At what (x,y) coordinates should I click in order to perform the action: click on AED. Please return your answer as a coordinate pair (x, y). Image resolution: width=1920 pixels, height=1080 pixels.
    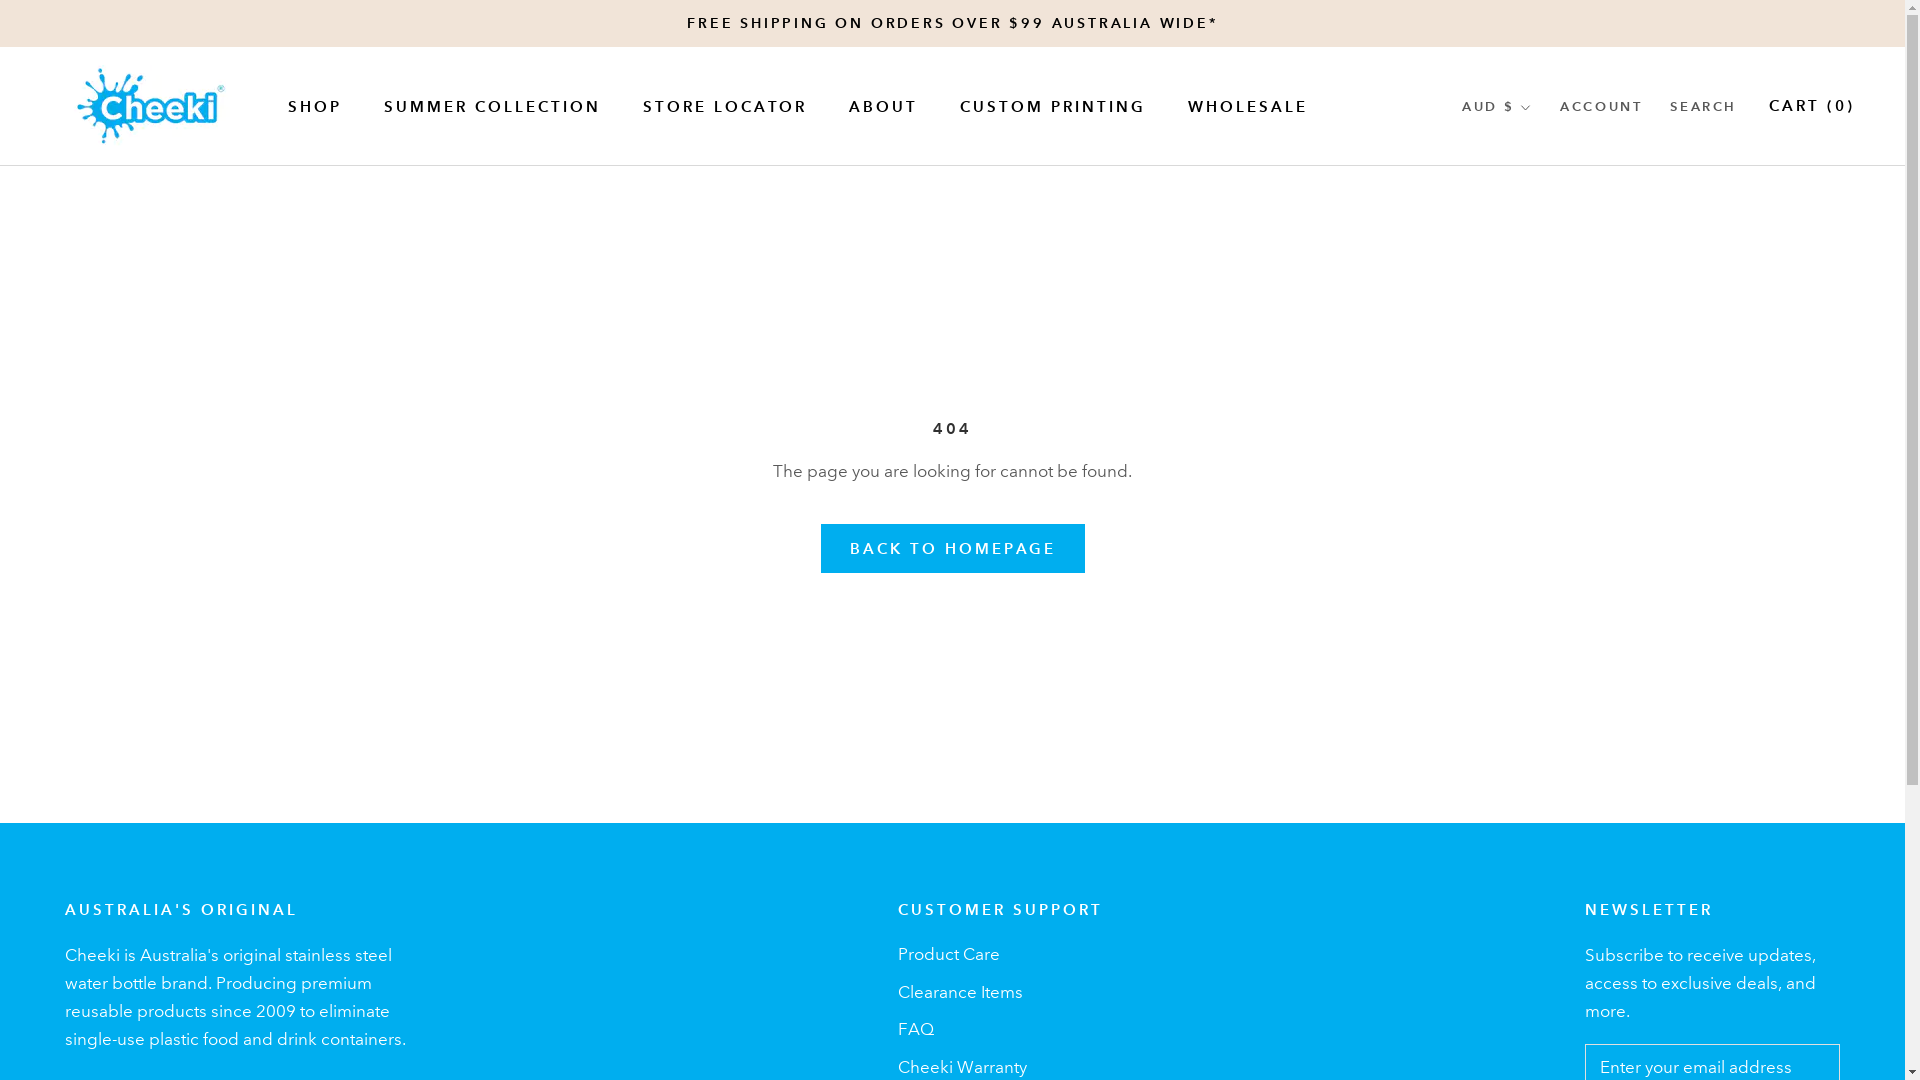
    Looking at the image, I should click on (1534, 154).